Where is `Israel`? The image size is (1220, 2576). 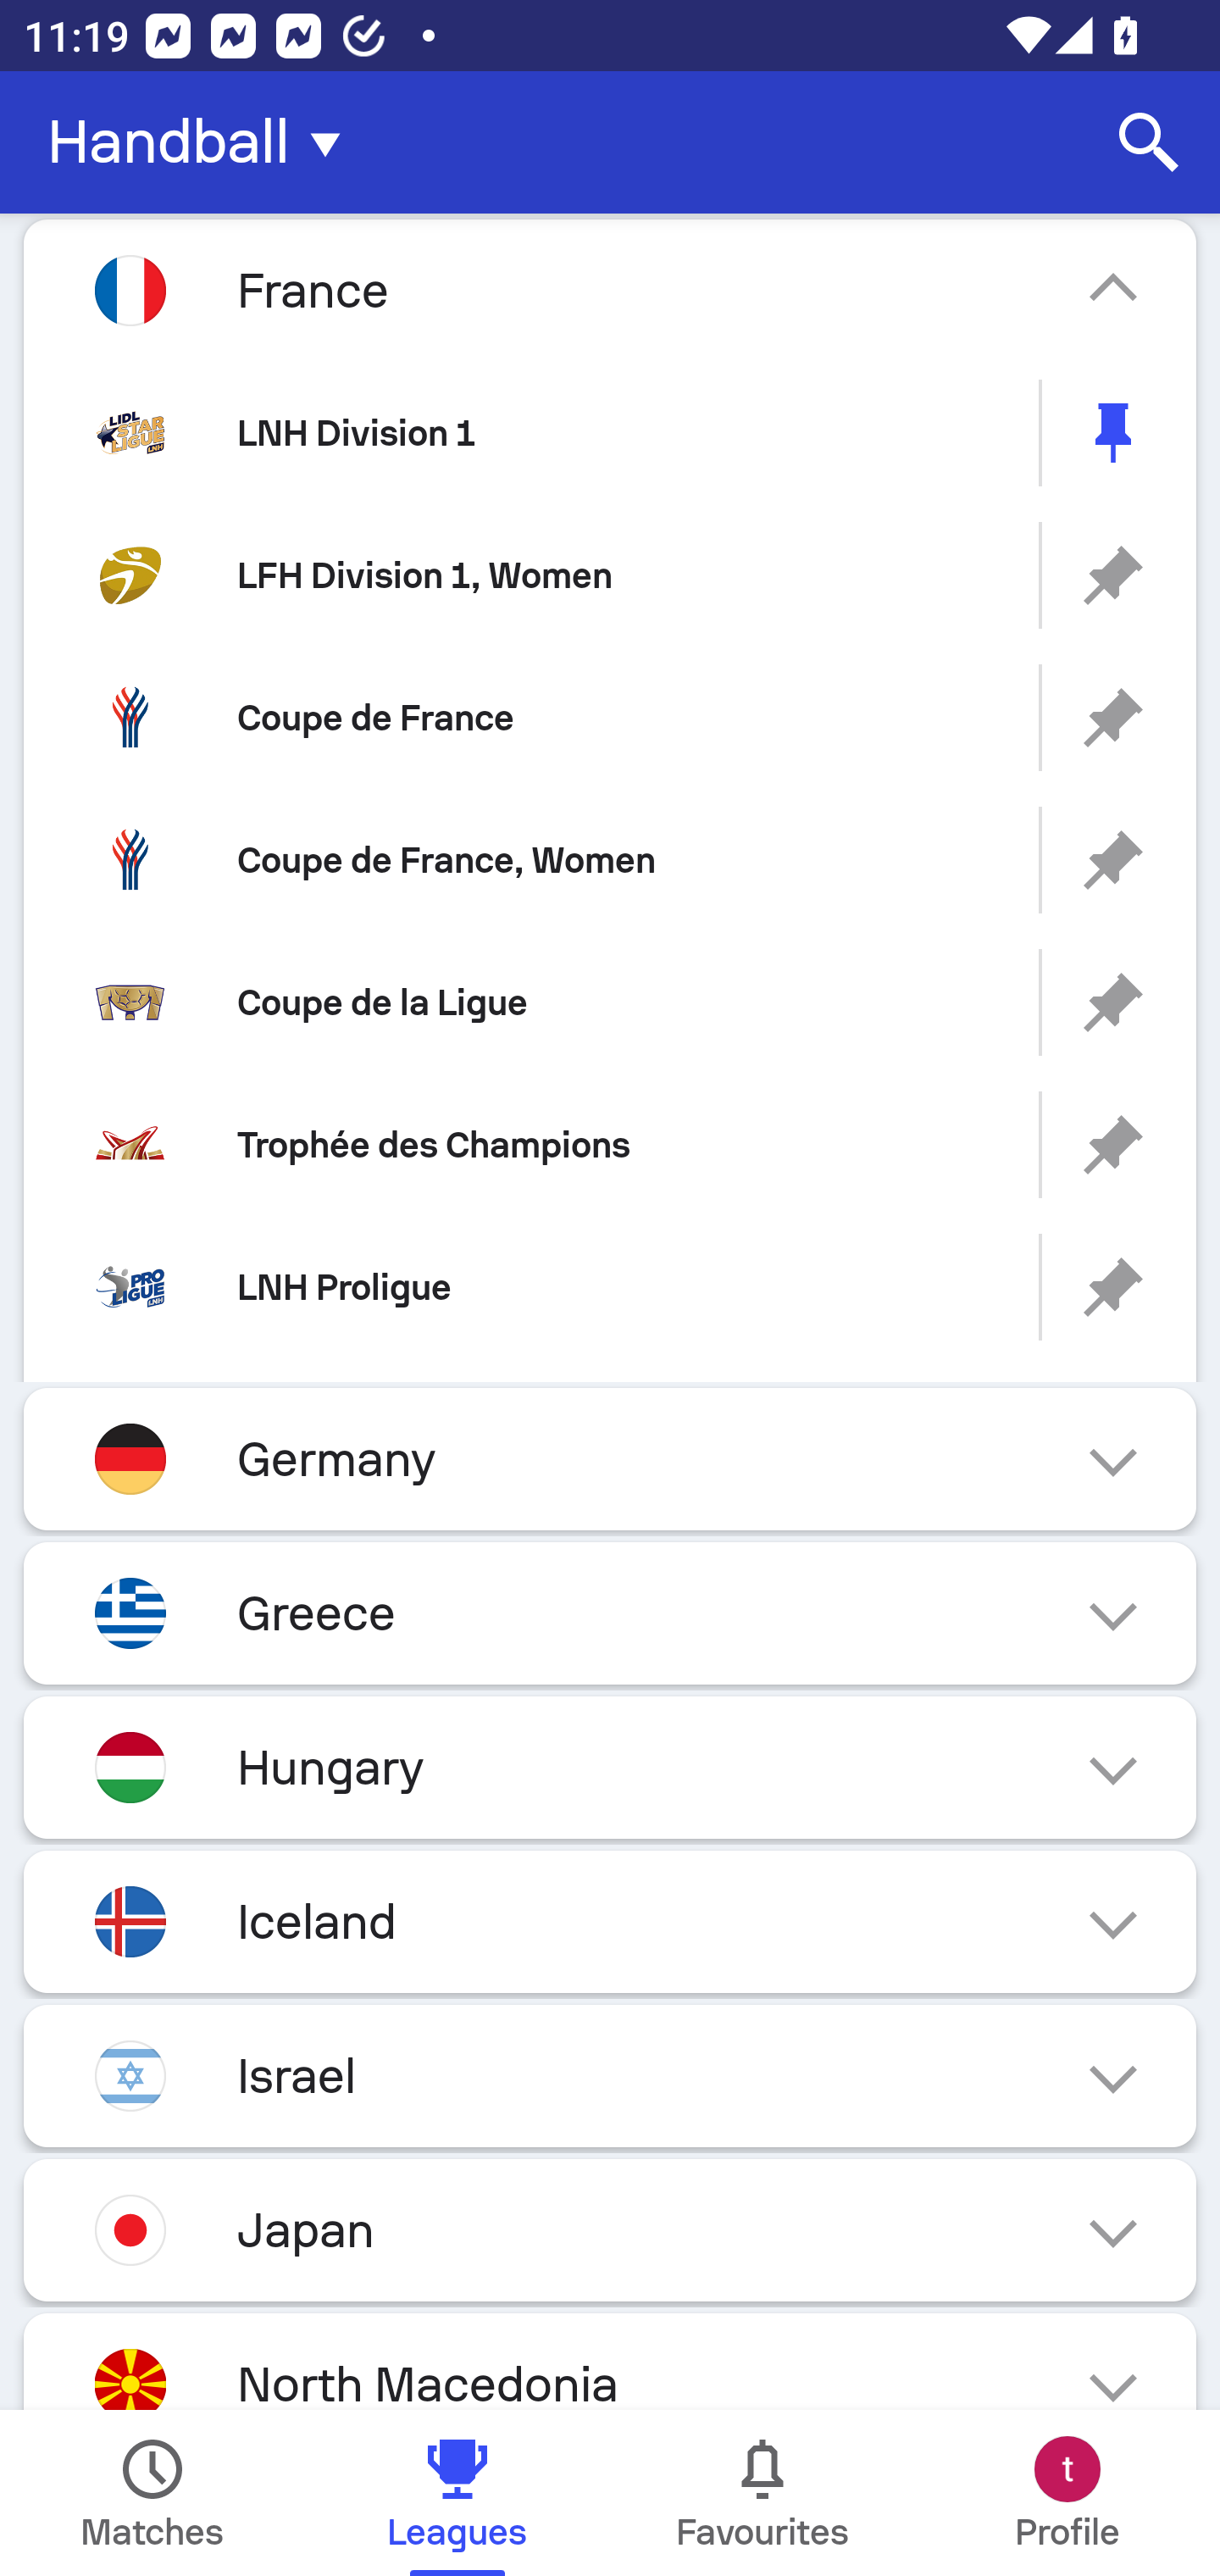
Israel is located at coordinates (610, 2076).